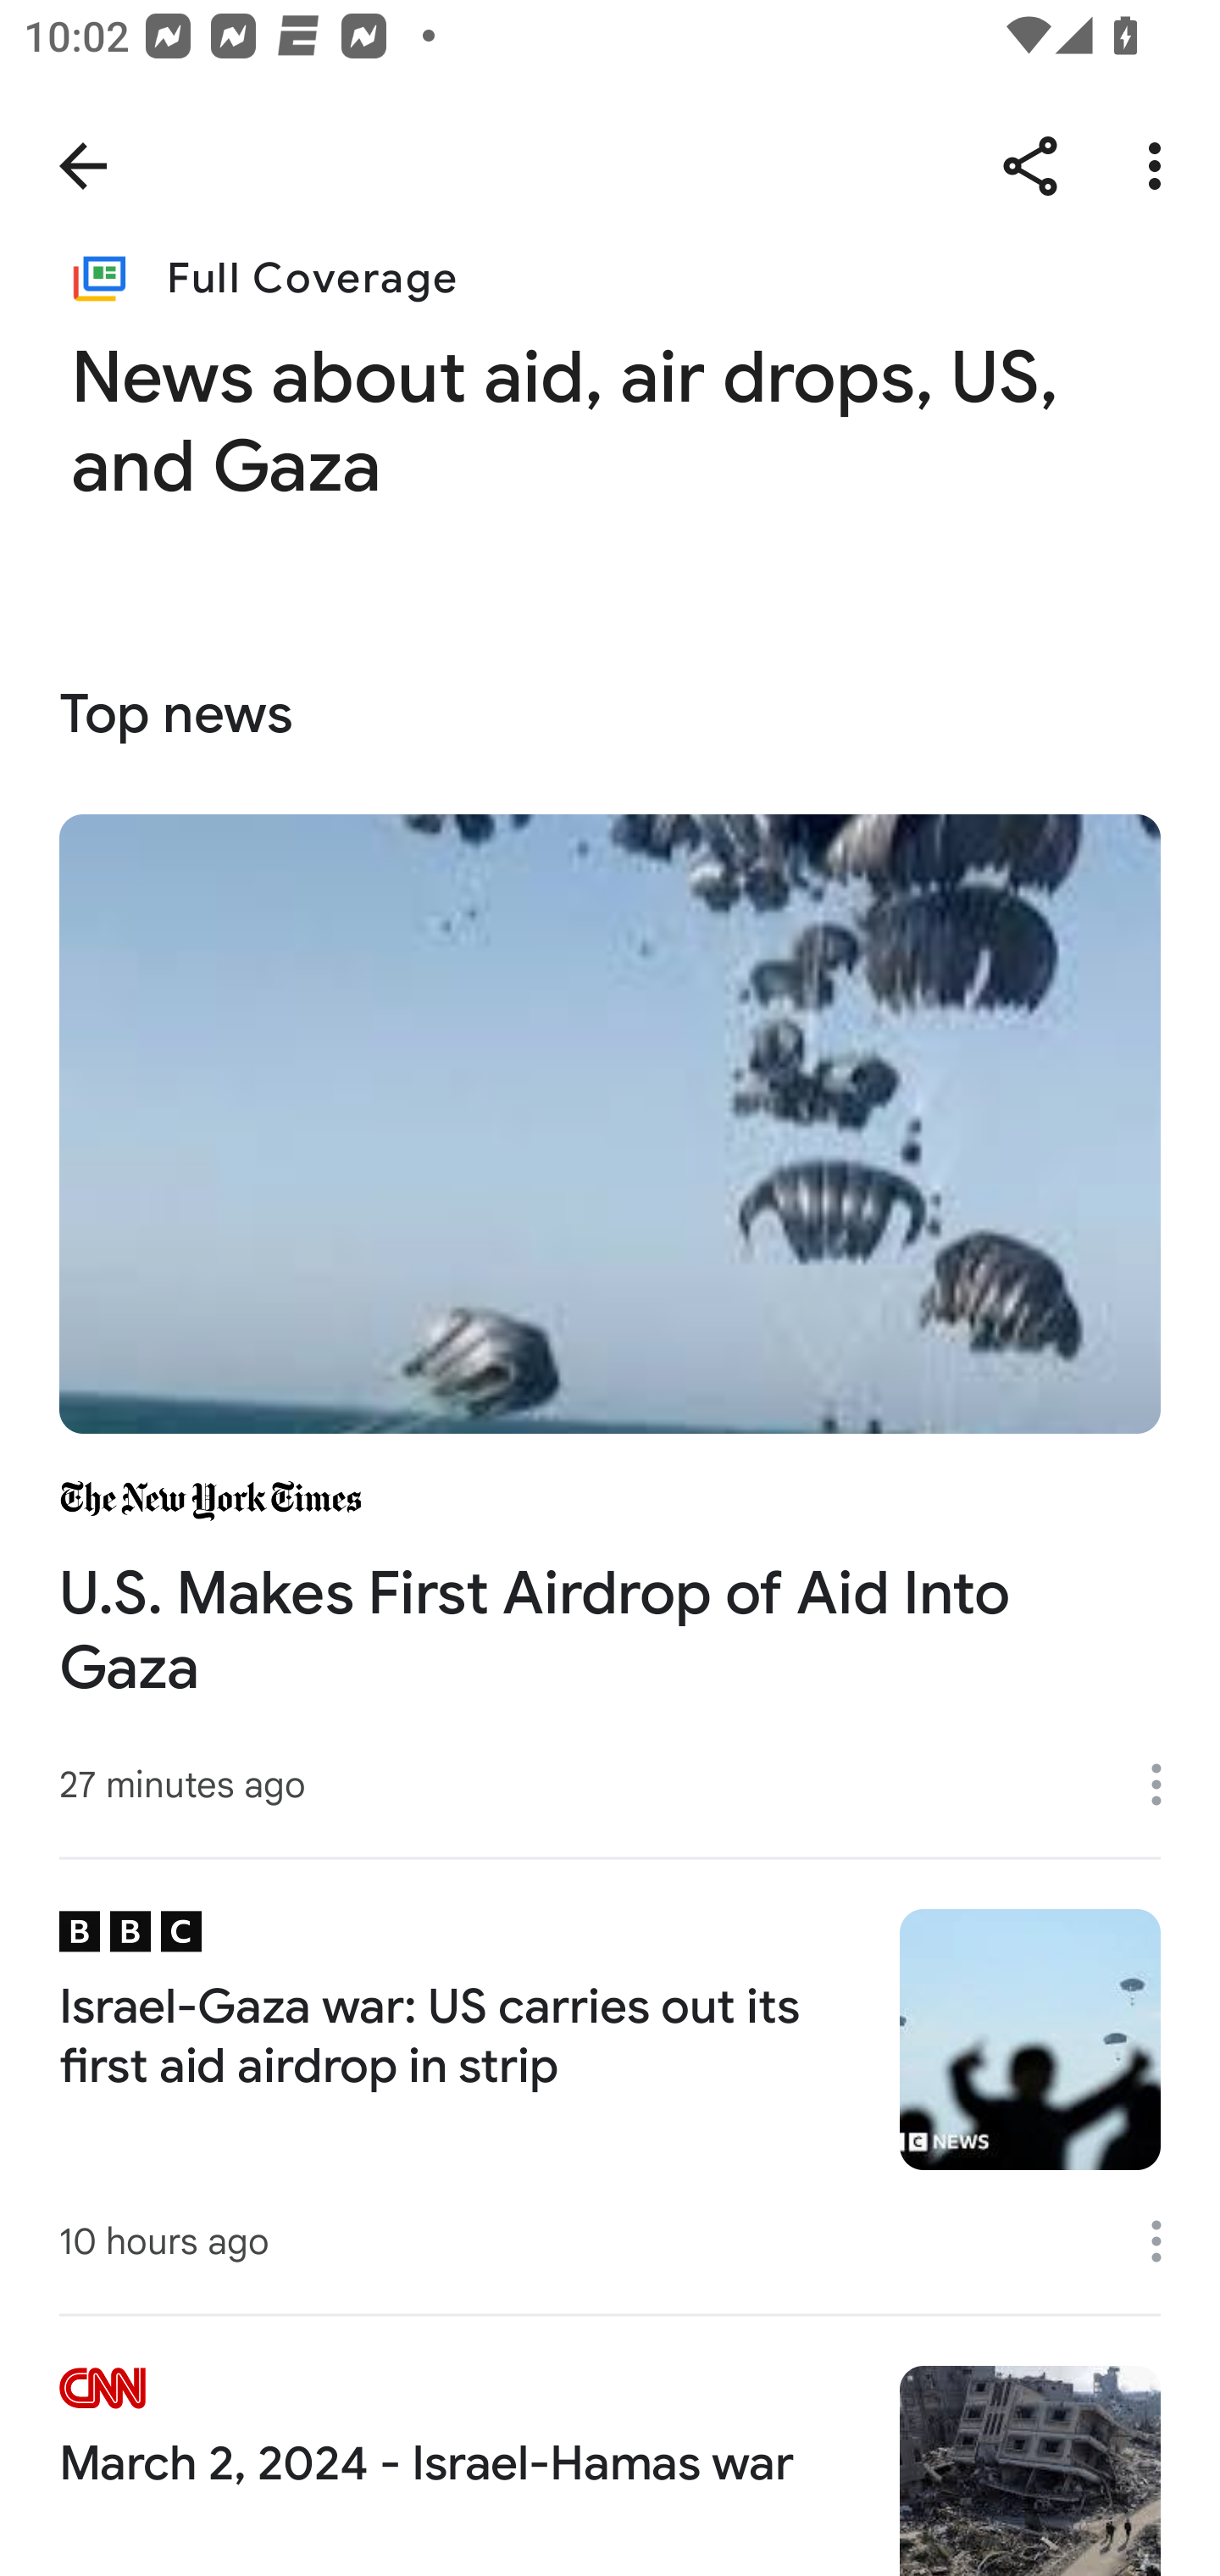 The height and width of the screenshot is (2576, 1220). I want to click on Navigate up, so click(83, 166).